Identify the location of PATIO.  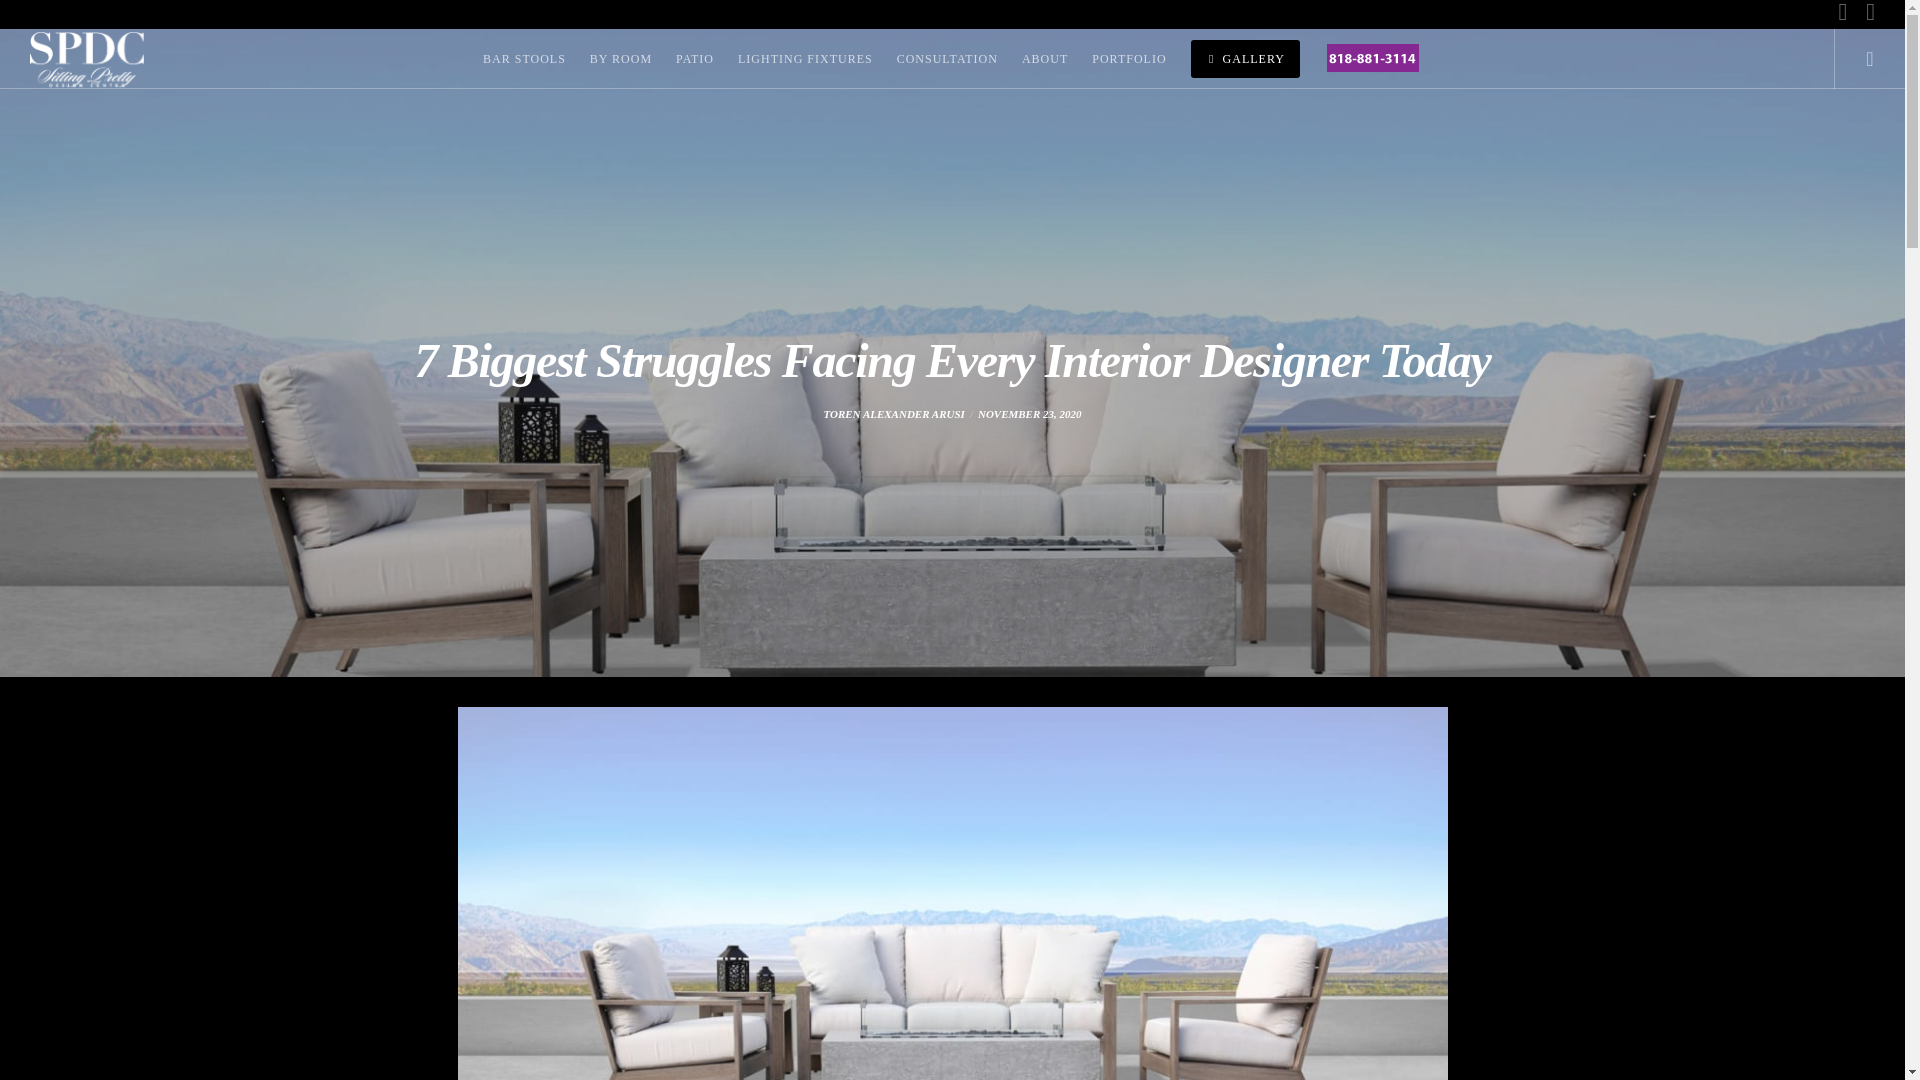
(694, 58).